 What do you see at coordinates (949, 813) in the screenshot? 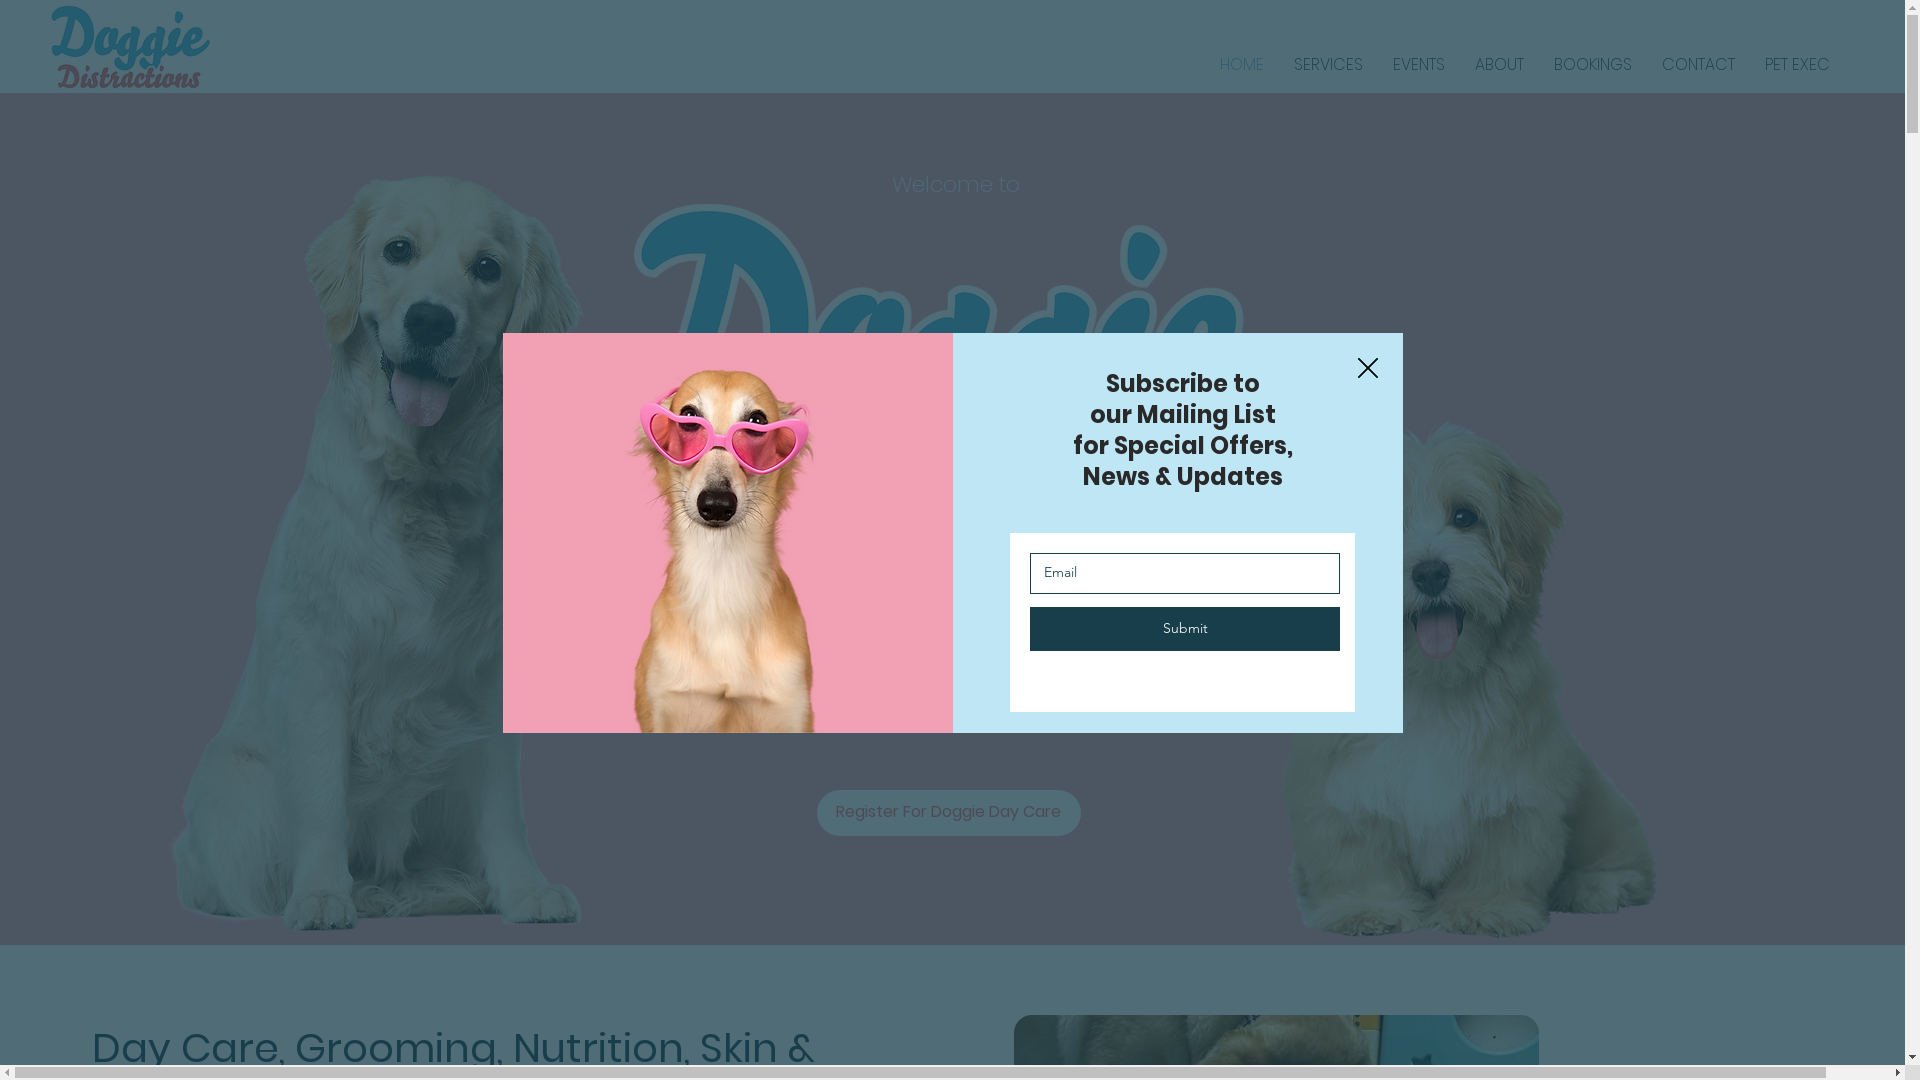
I see `Register For Doggie Day Care` at bounding box center [949, 813].